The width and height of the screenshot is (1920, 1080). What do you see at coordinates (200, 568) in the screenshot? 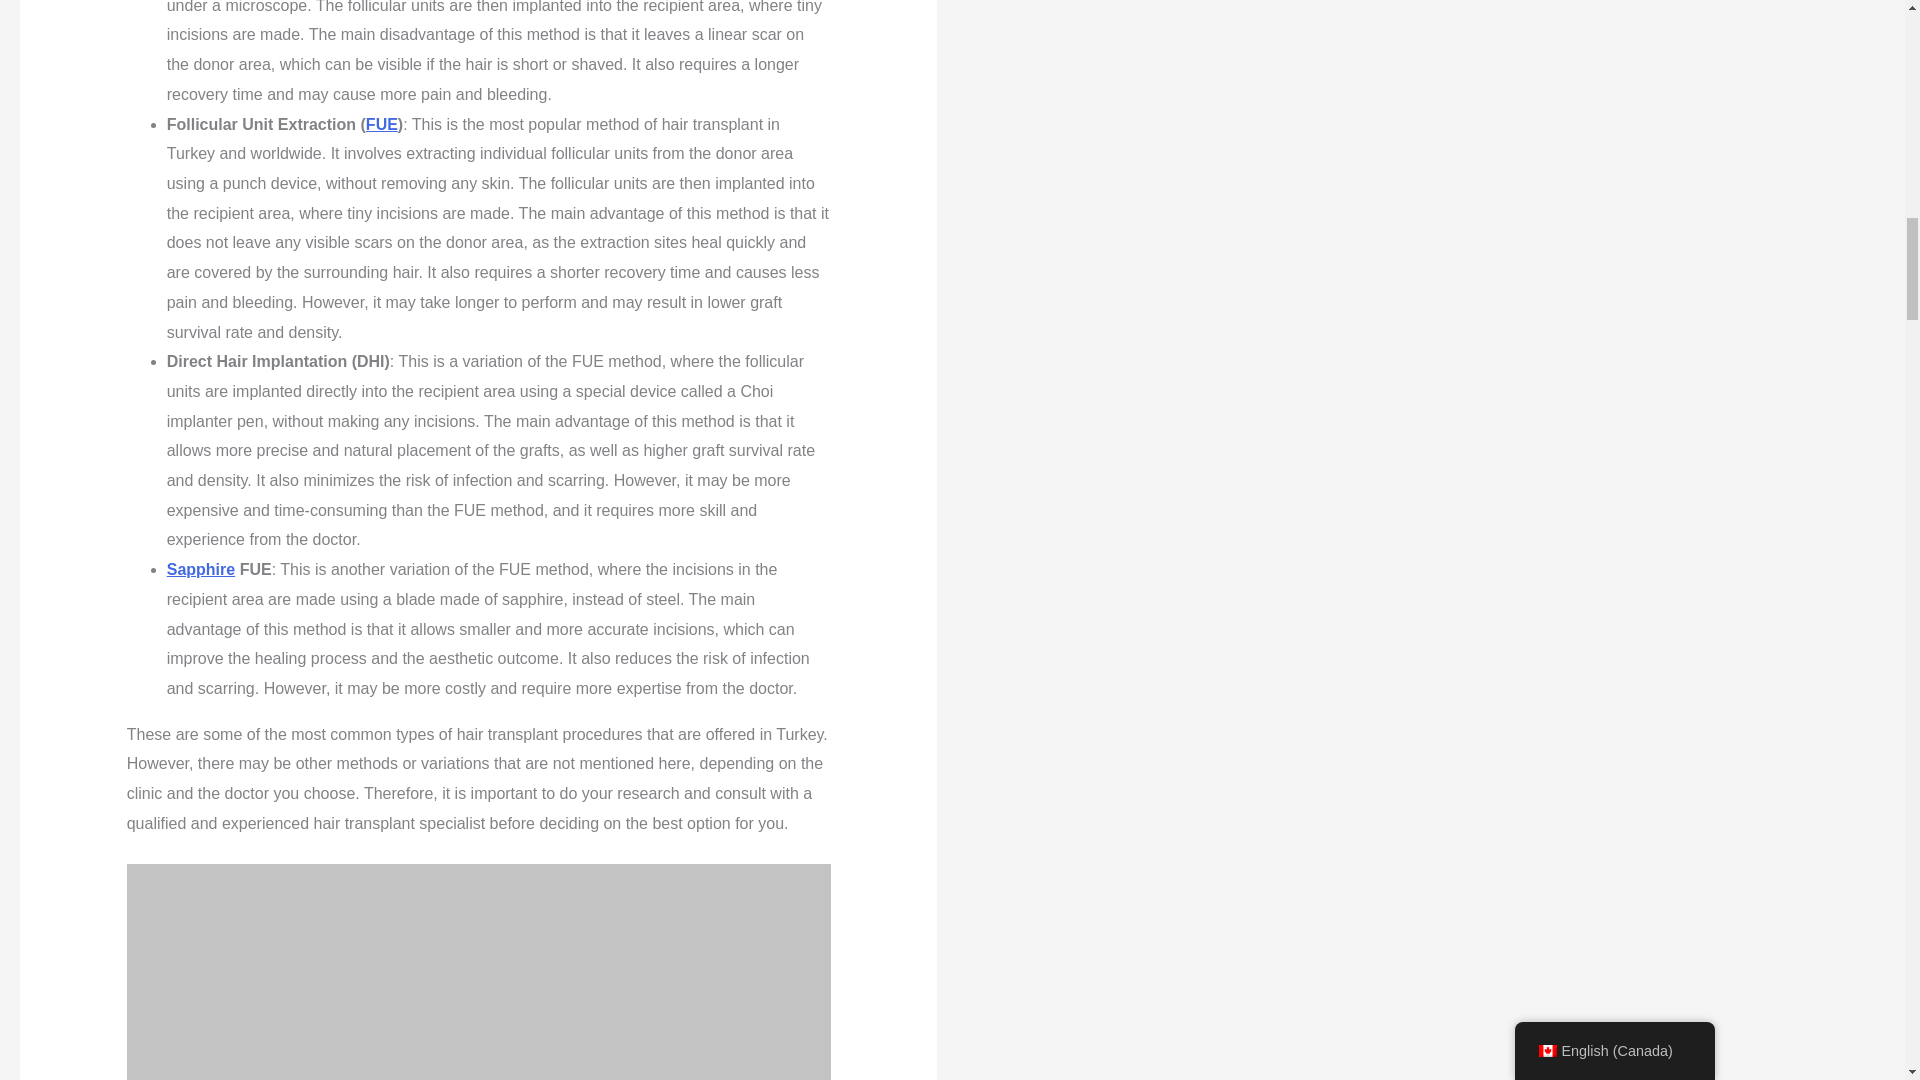
I see `Sapphire` at bounding box center [200, 568].